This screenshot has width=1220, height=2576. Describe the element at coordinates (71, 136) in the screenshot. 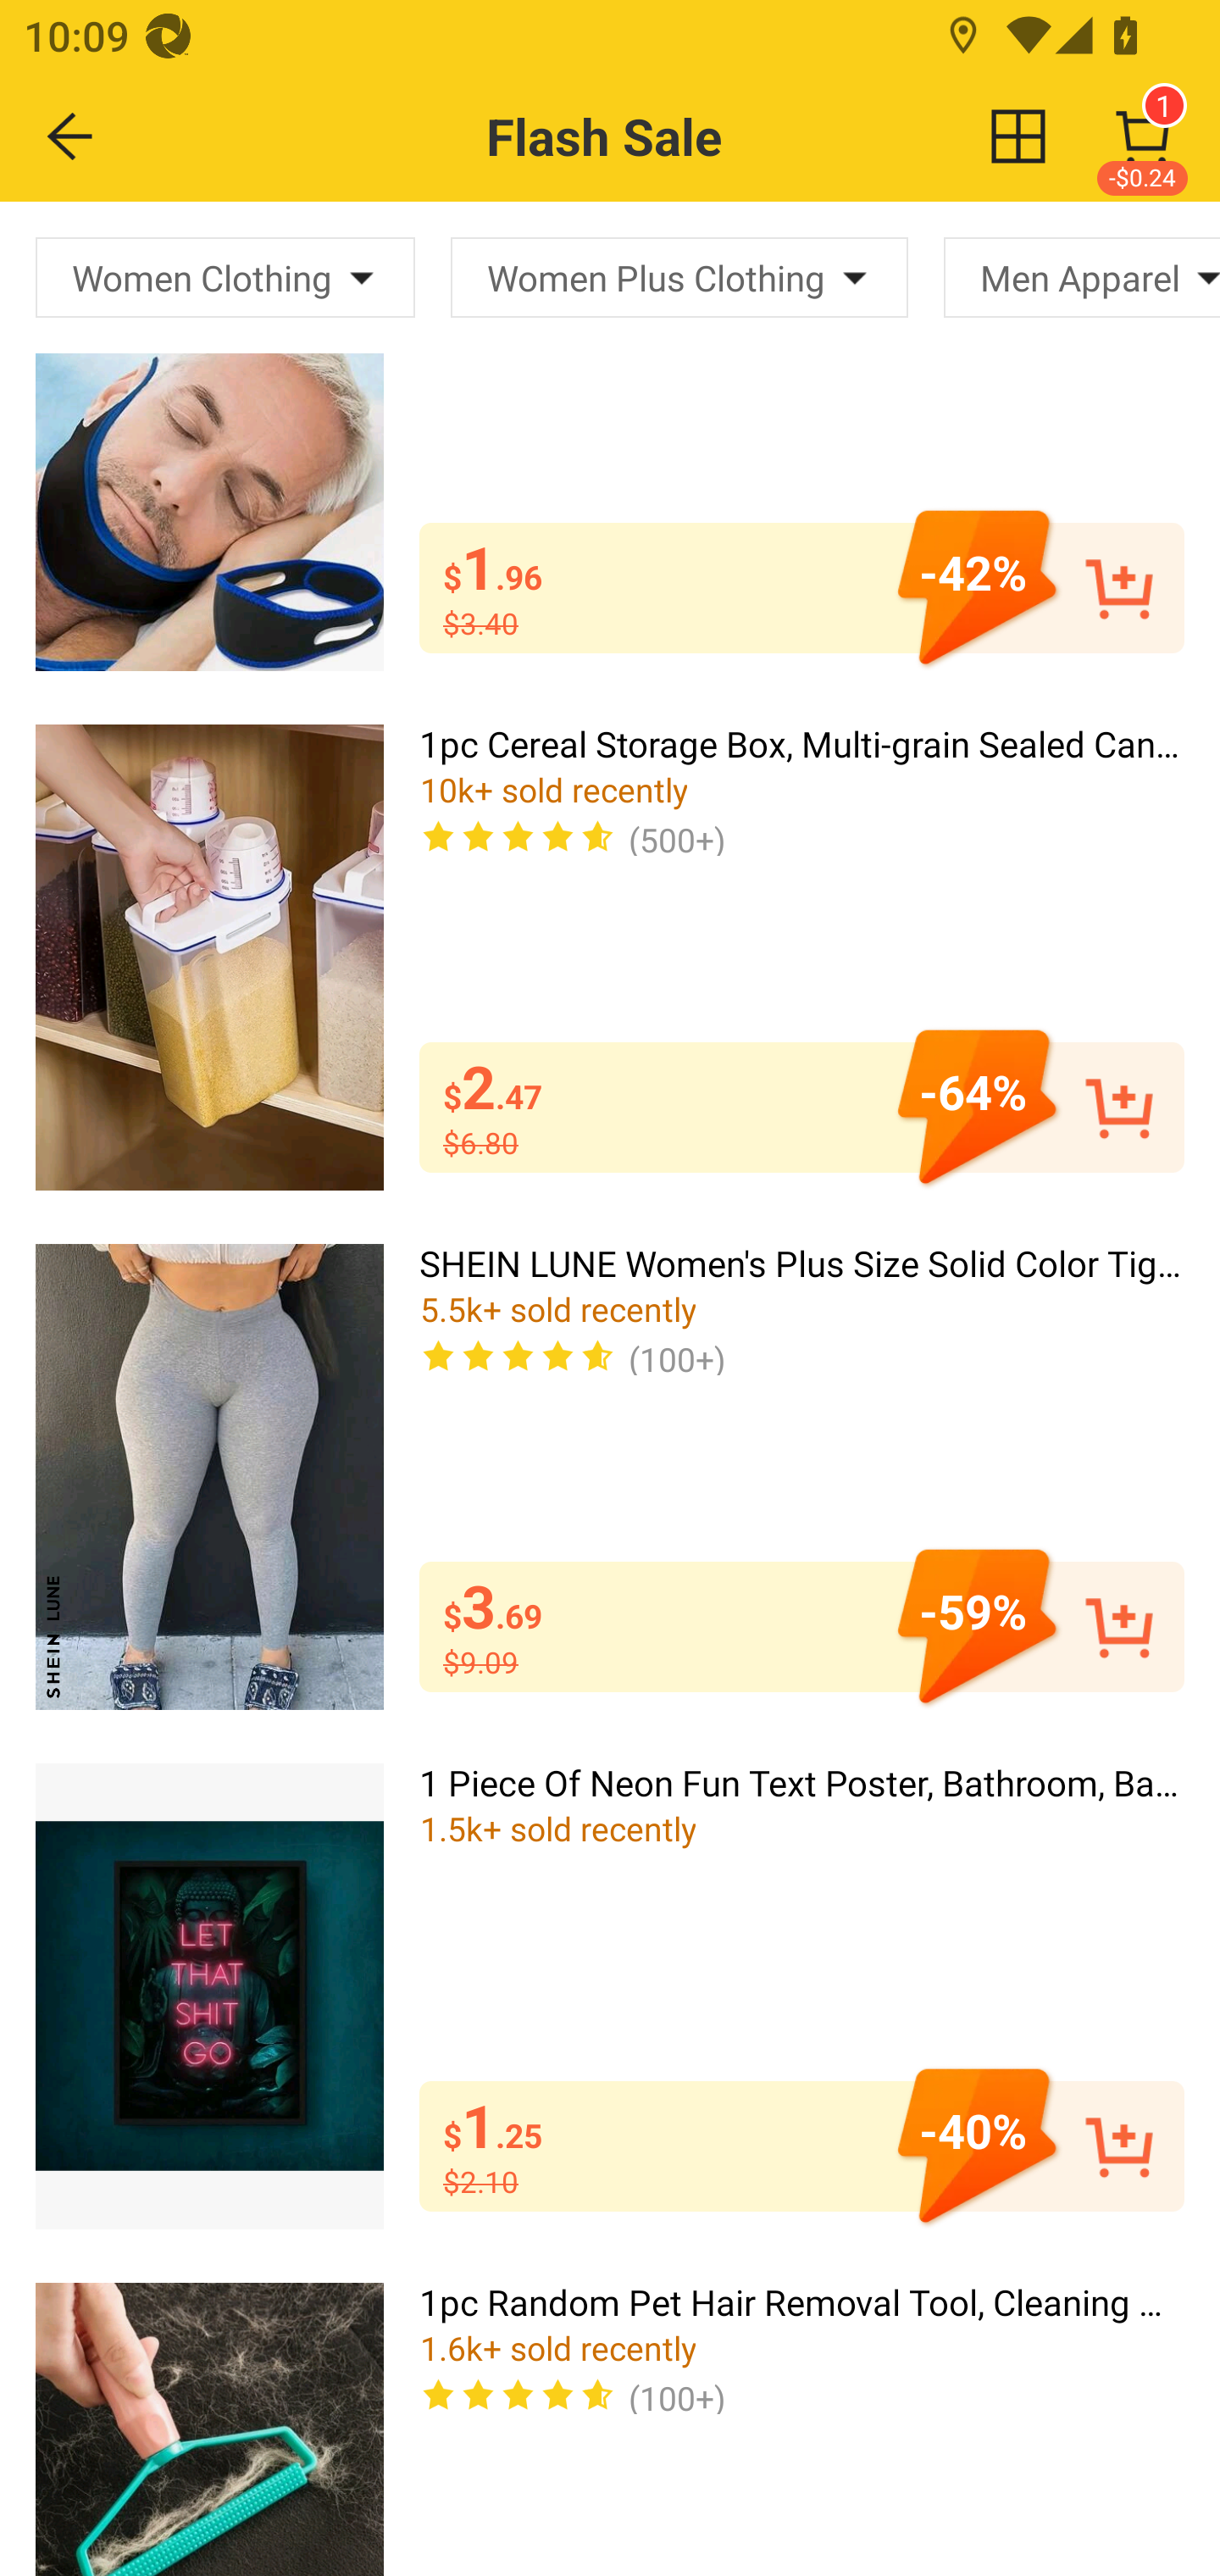

I see `BACK` at that location.